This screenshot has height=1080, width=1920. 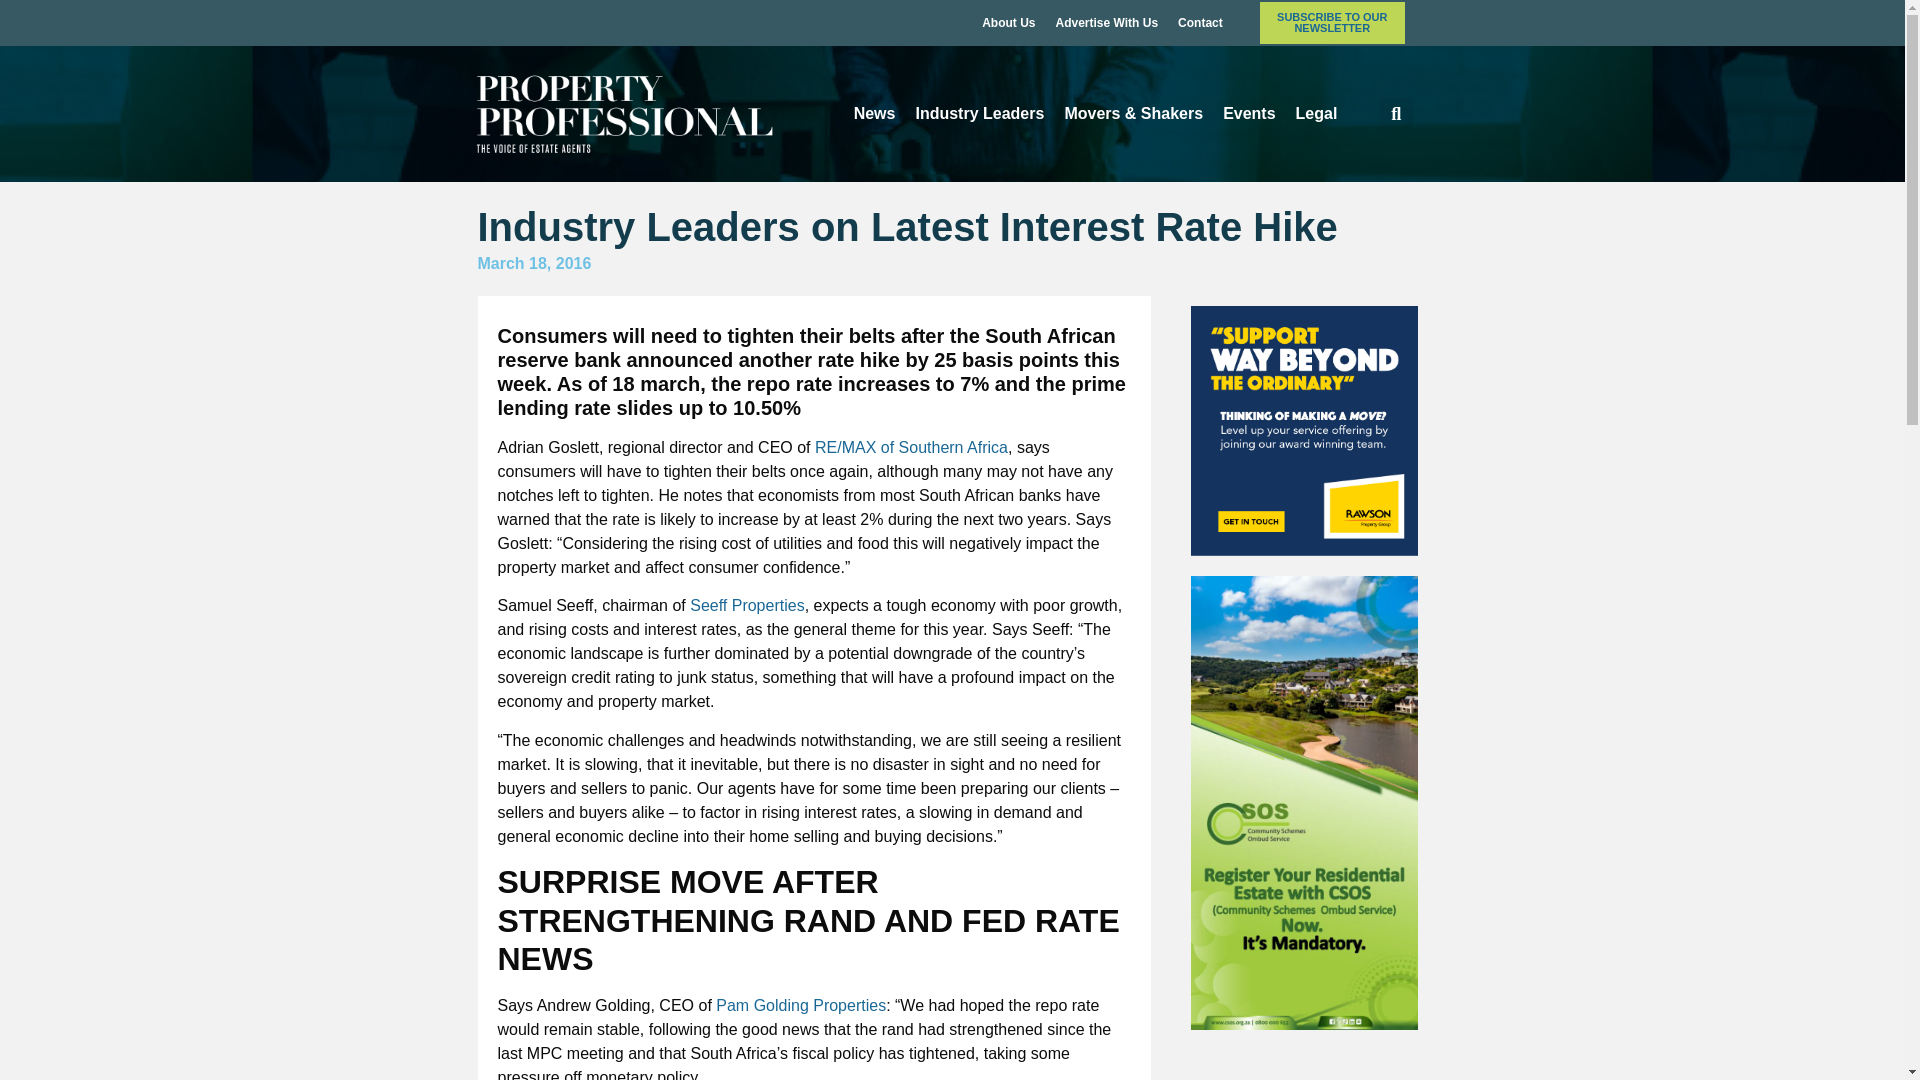 I want to click on About Us, so click(x=1008, y=23).